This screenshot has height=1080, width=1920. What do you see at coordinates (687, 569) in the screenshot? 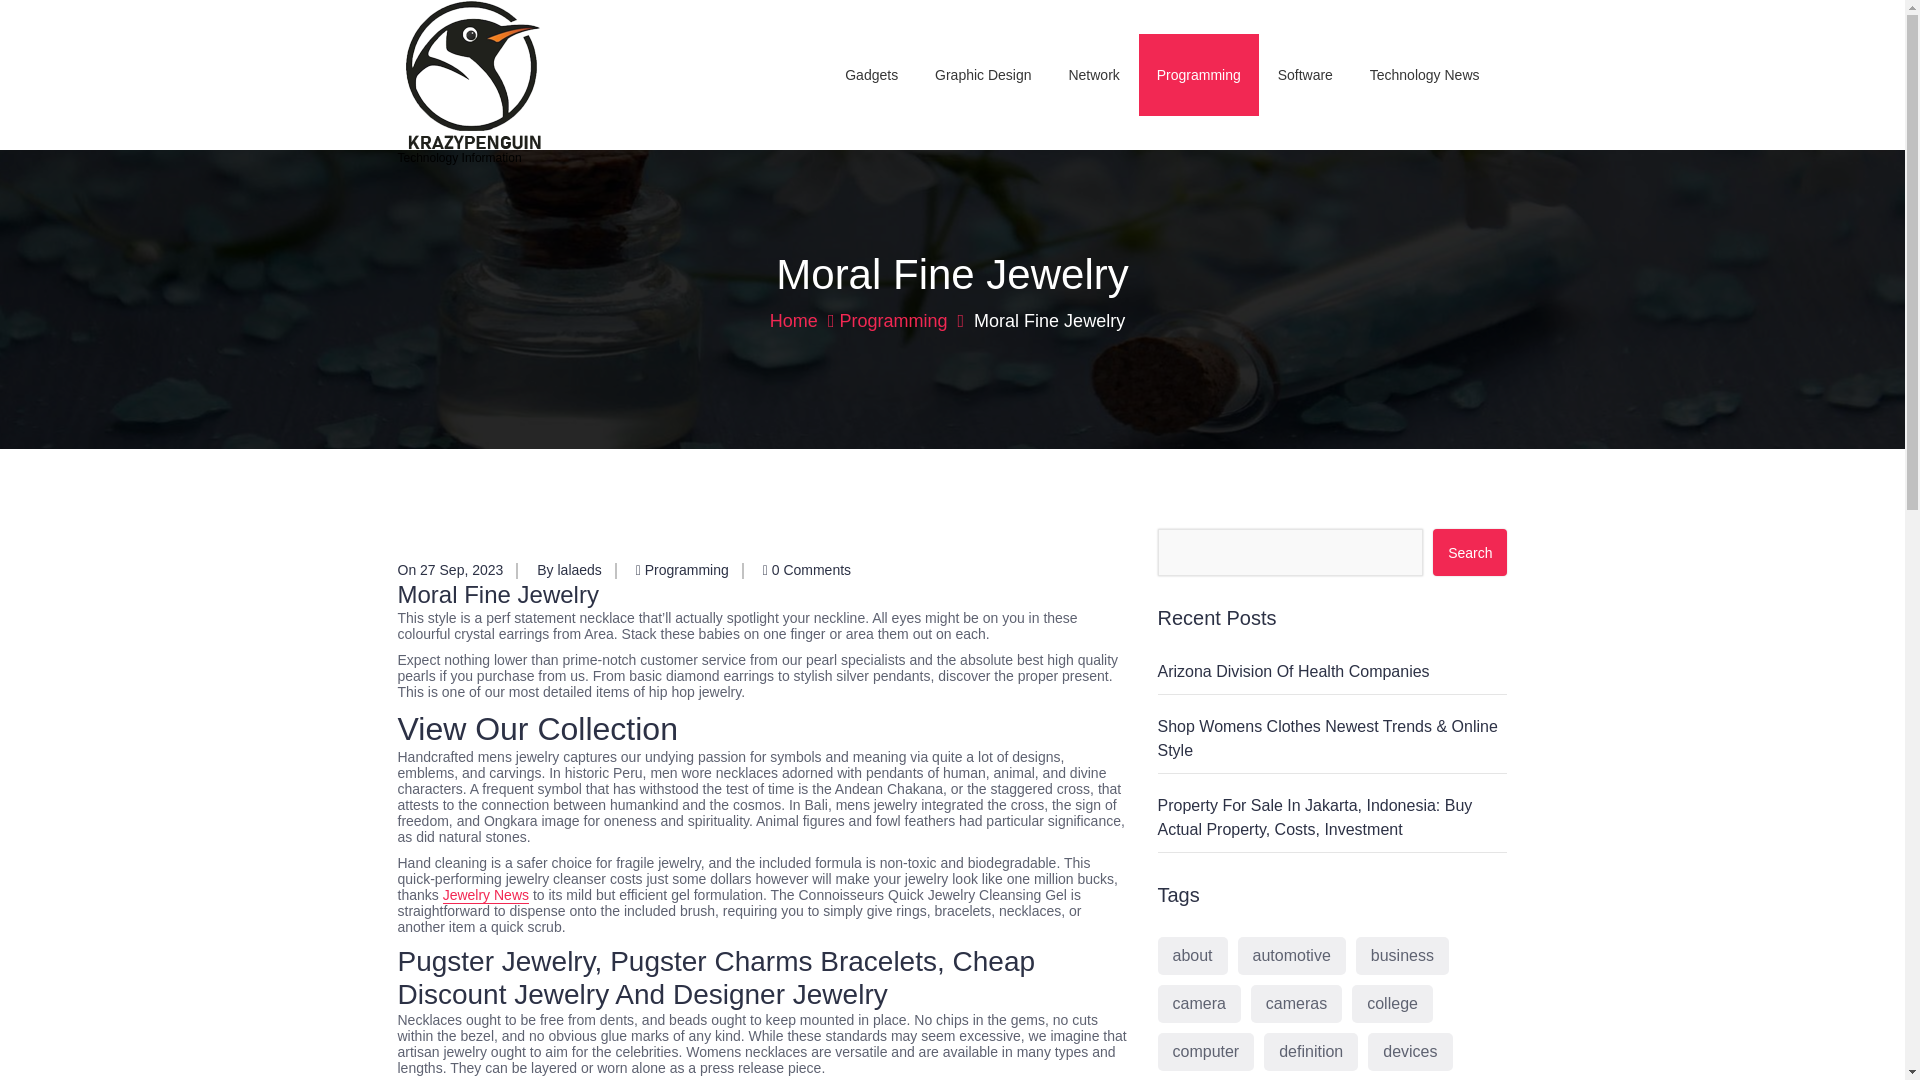
I see `Programming` at bounding box center [687, 569].